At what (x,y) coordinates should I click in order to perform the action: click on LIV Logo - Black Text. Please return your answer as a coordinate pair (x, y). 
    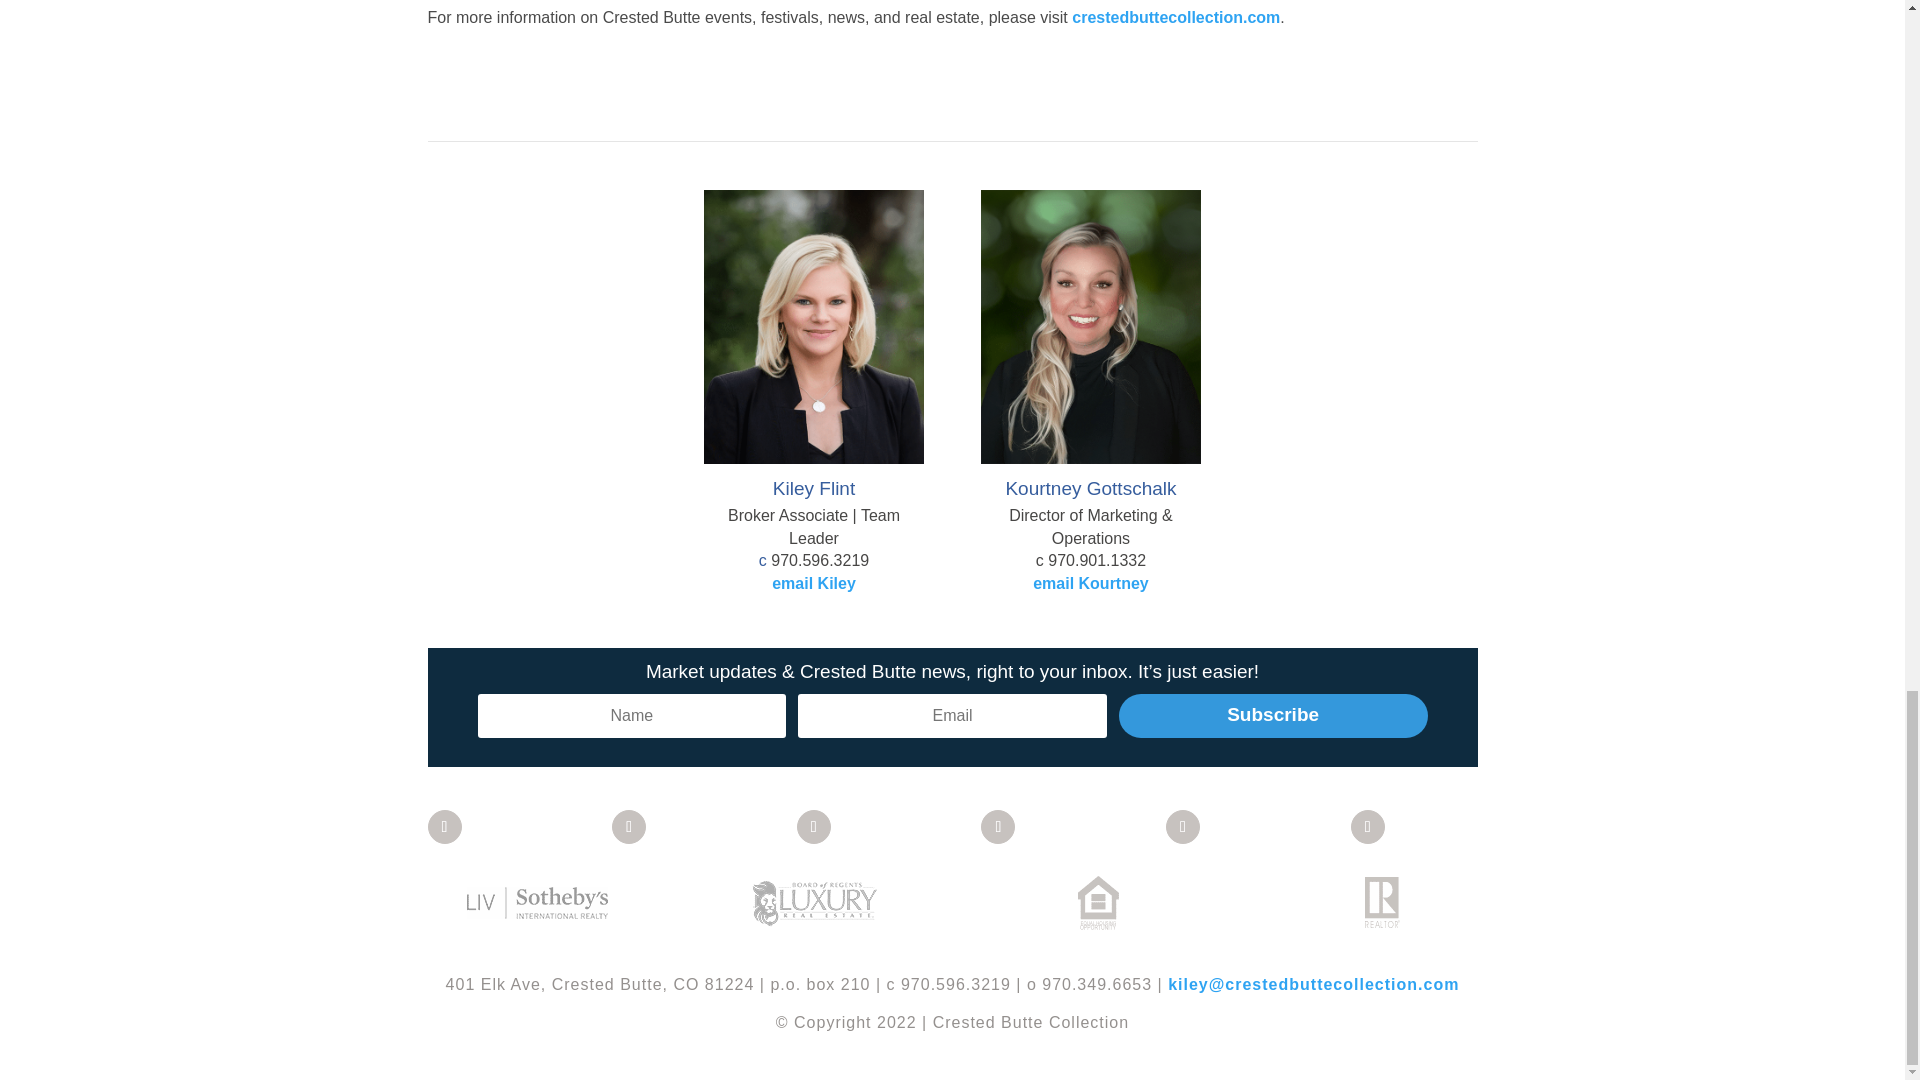
    Looking at the image, I should click on (537, 902).